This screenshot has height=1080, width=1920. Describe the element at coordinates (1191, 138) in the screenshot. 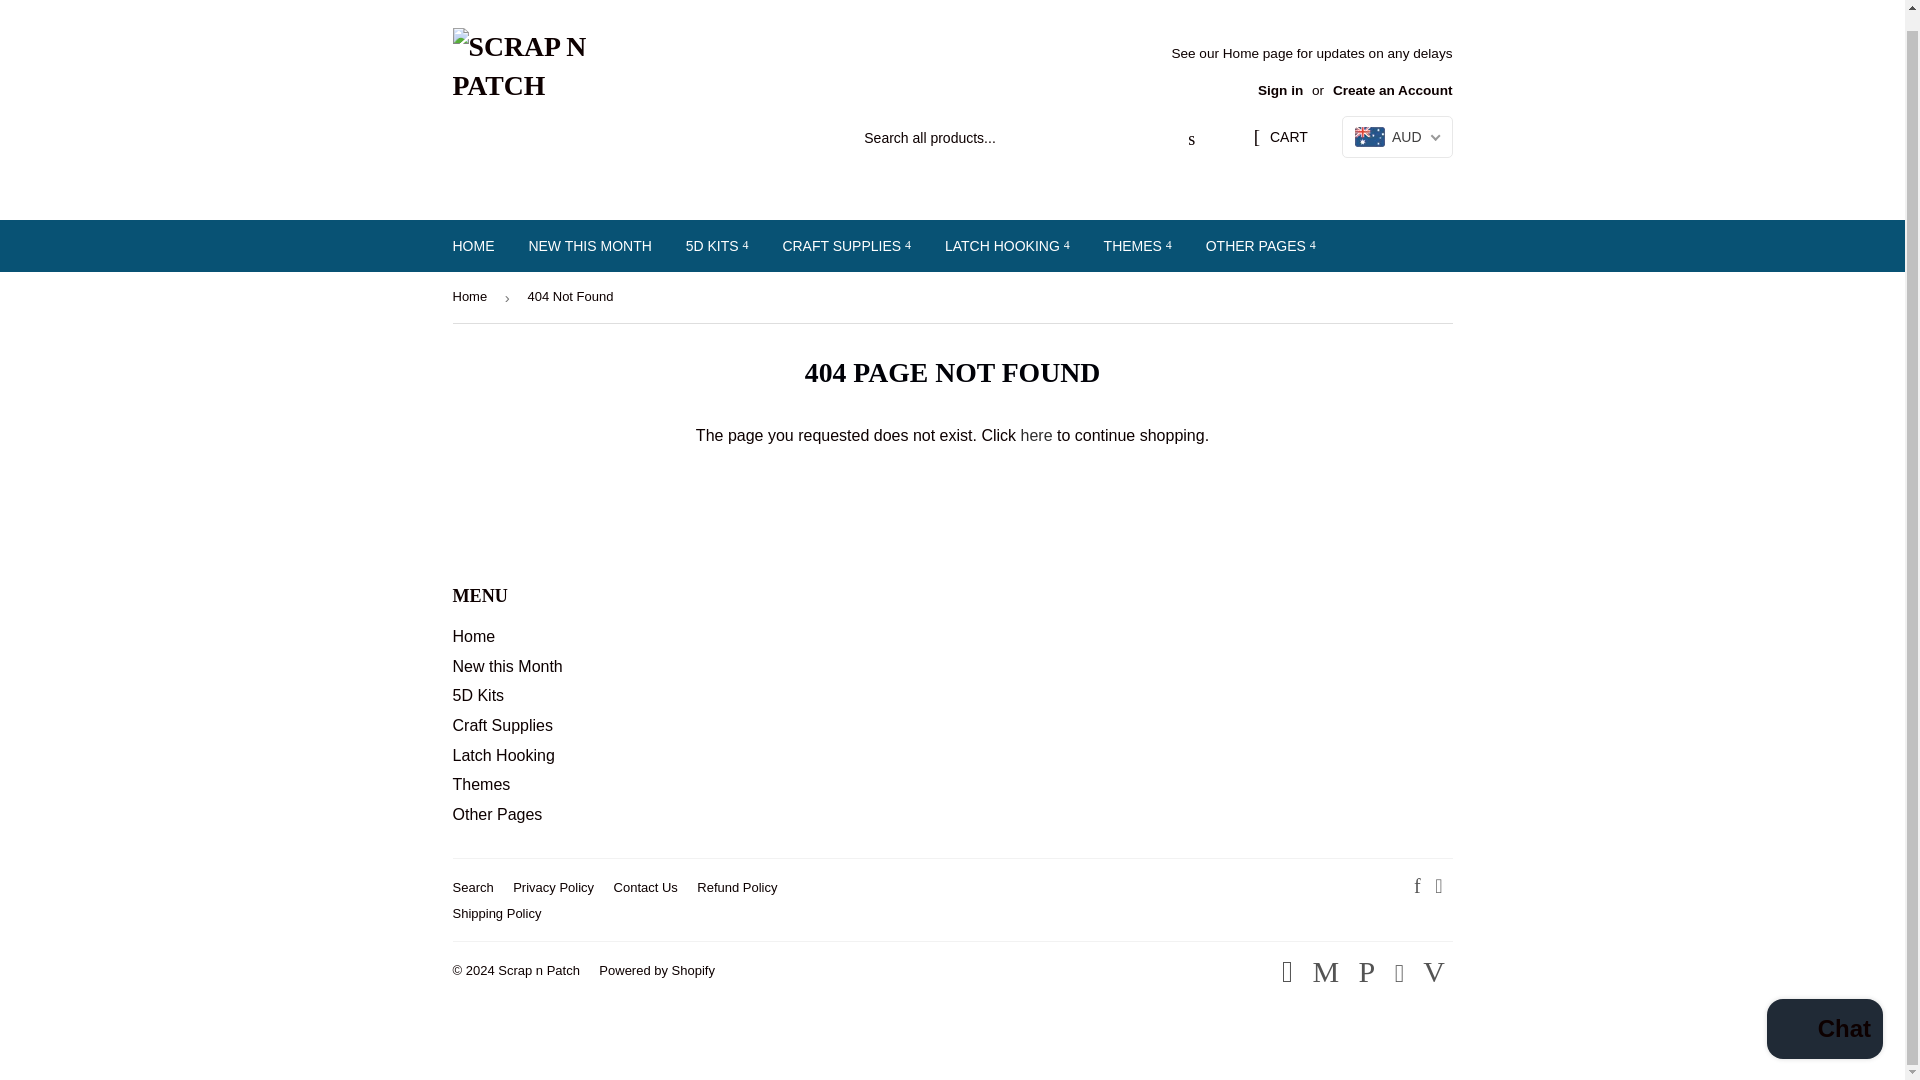

I see `Search` at that location.